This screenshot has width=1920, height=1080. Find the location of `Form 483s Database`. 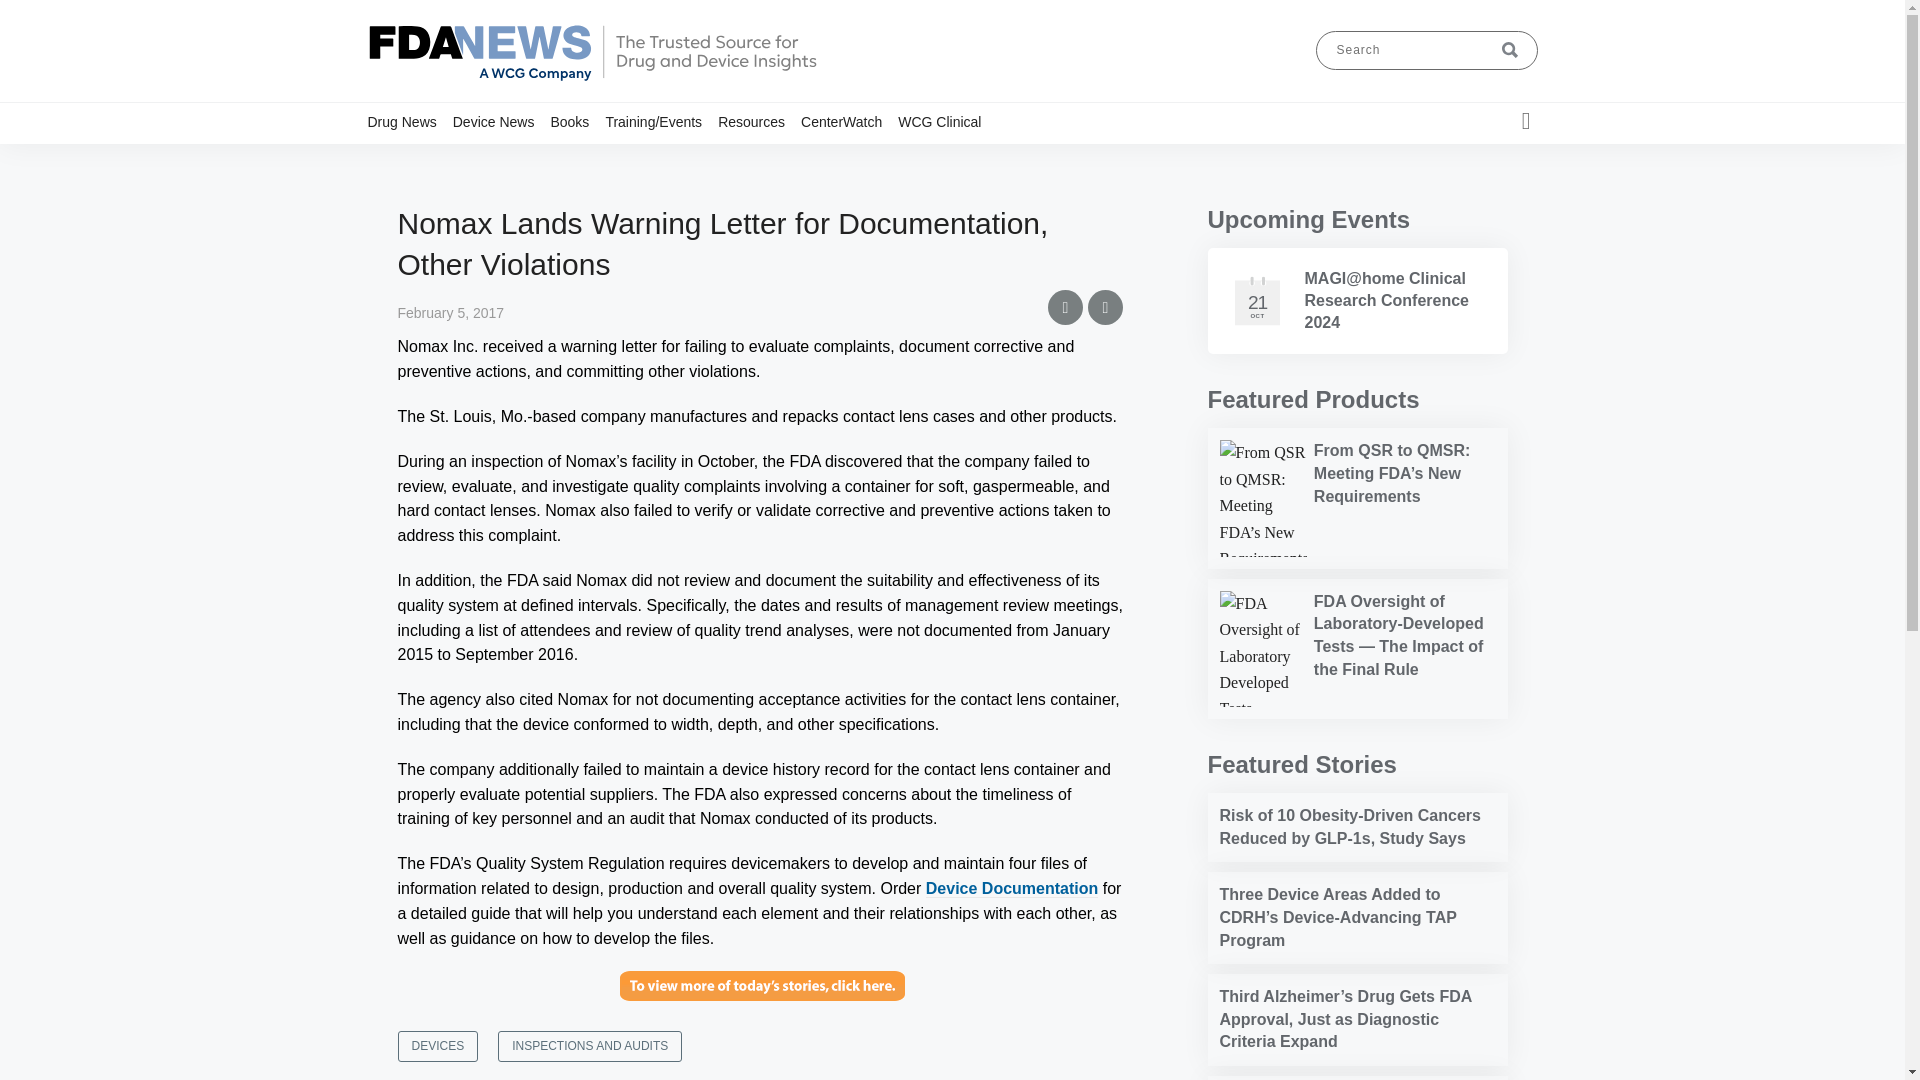

Form 483s Database is located at coordinates (818, 160).